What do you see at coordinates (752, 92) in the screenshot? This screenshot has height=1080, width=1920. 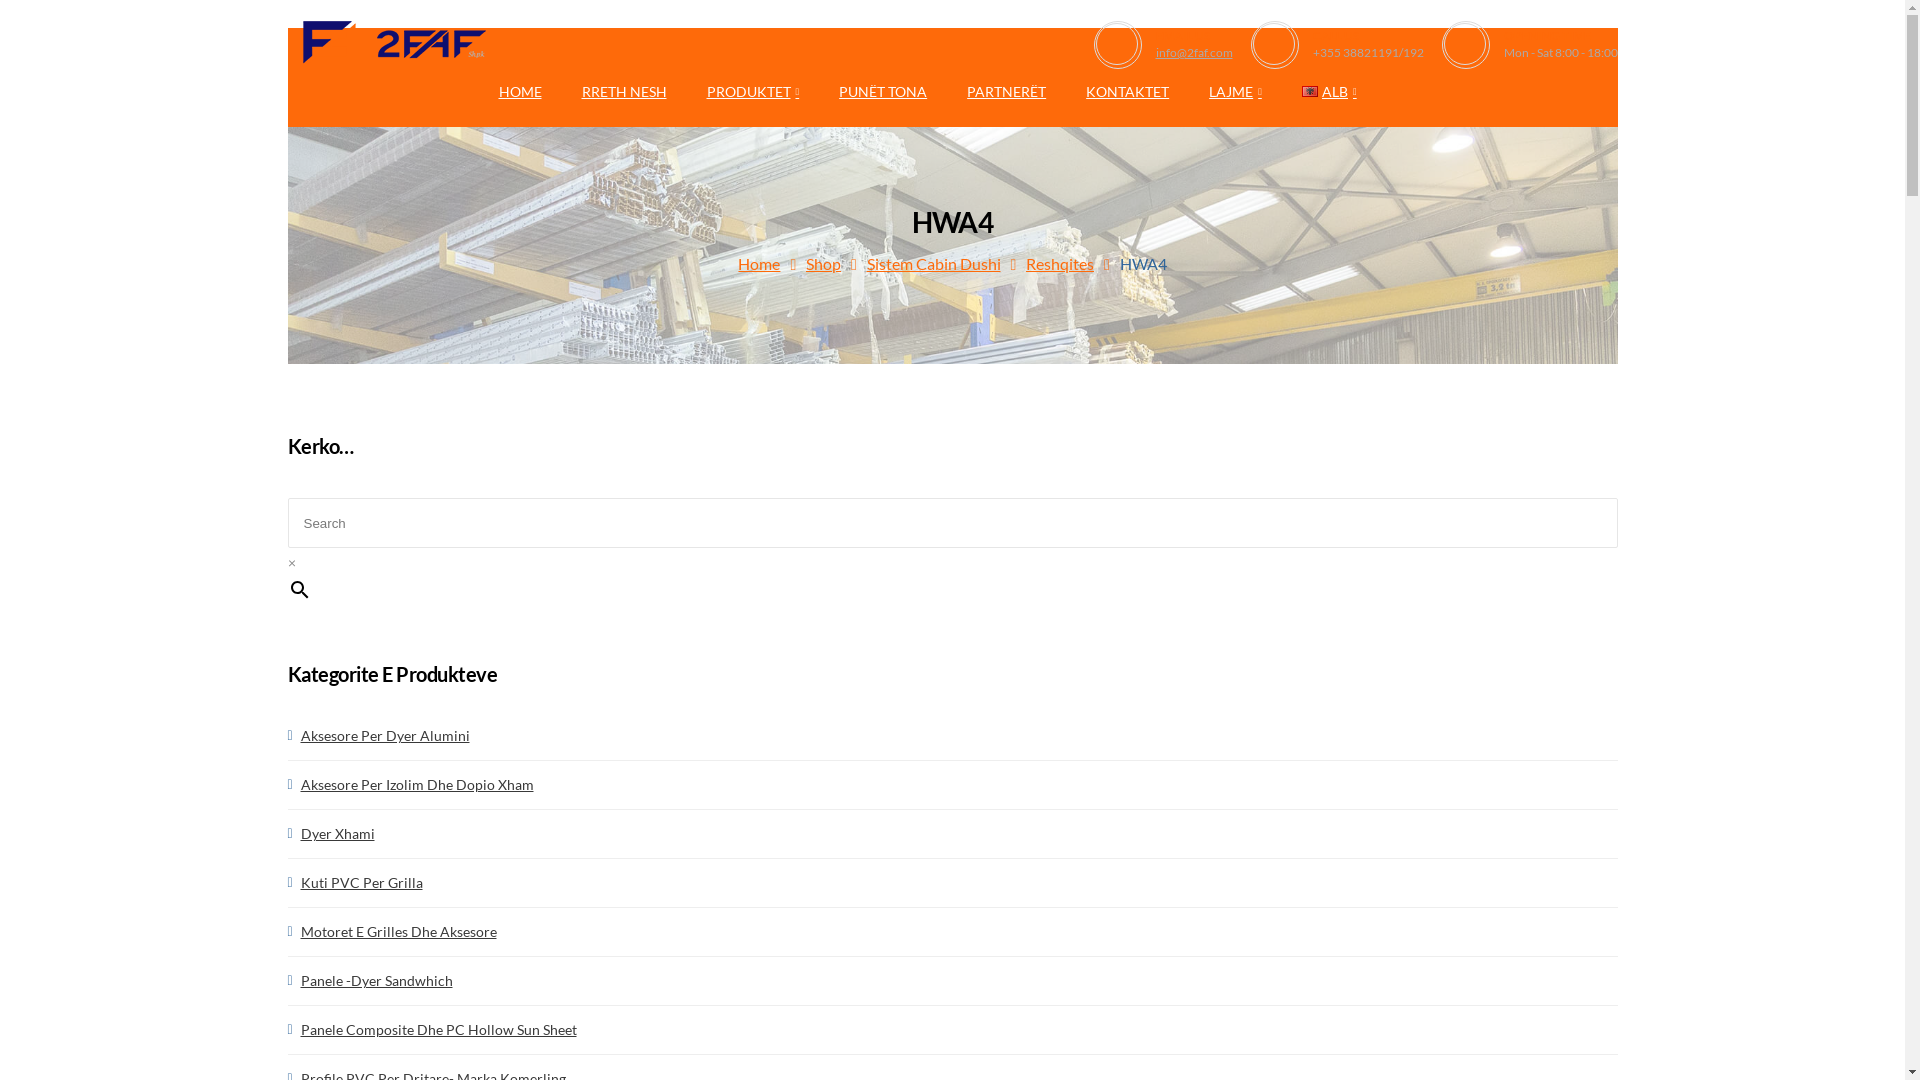 I see `PRODUKTET` at bounding box center [752, 92].